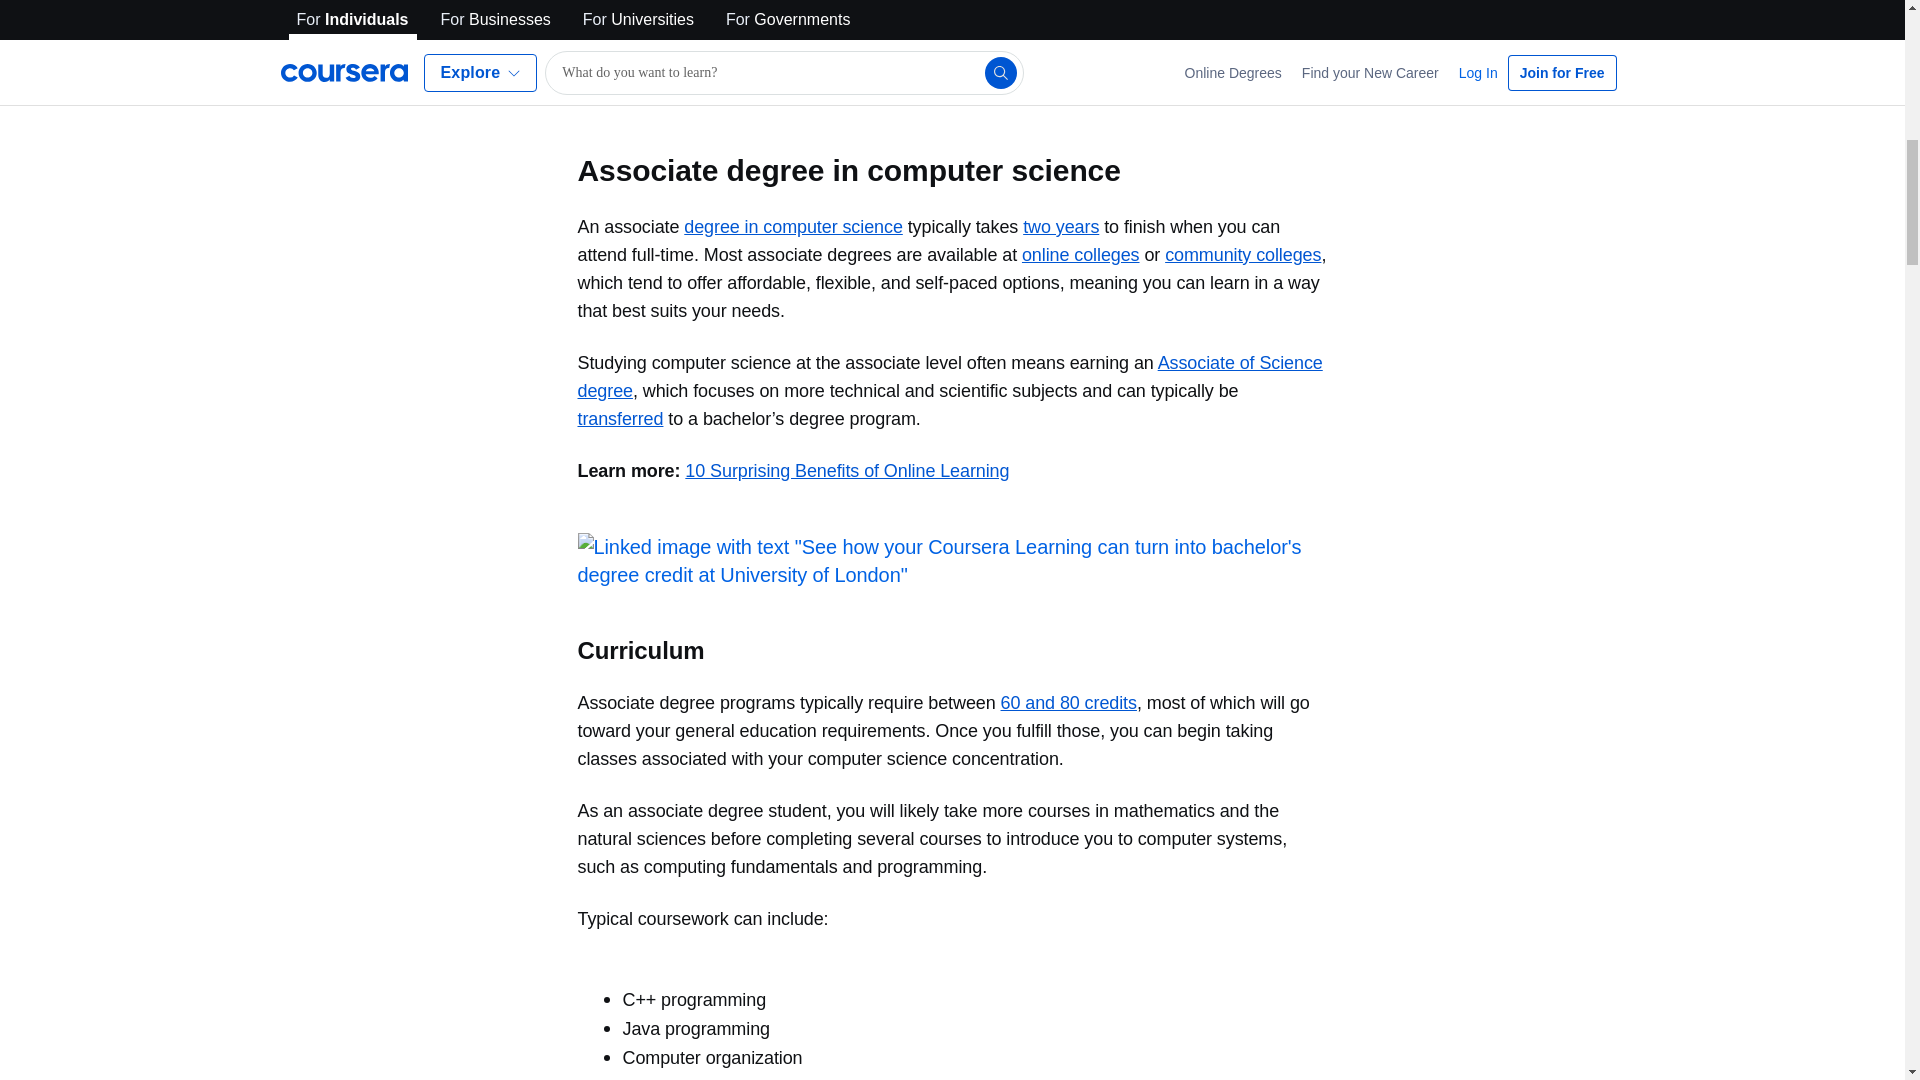 The height and width of the screenshot is (1080, 1920). I want to click on community colleges, so click(1242, 254).